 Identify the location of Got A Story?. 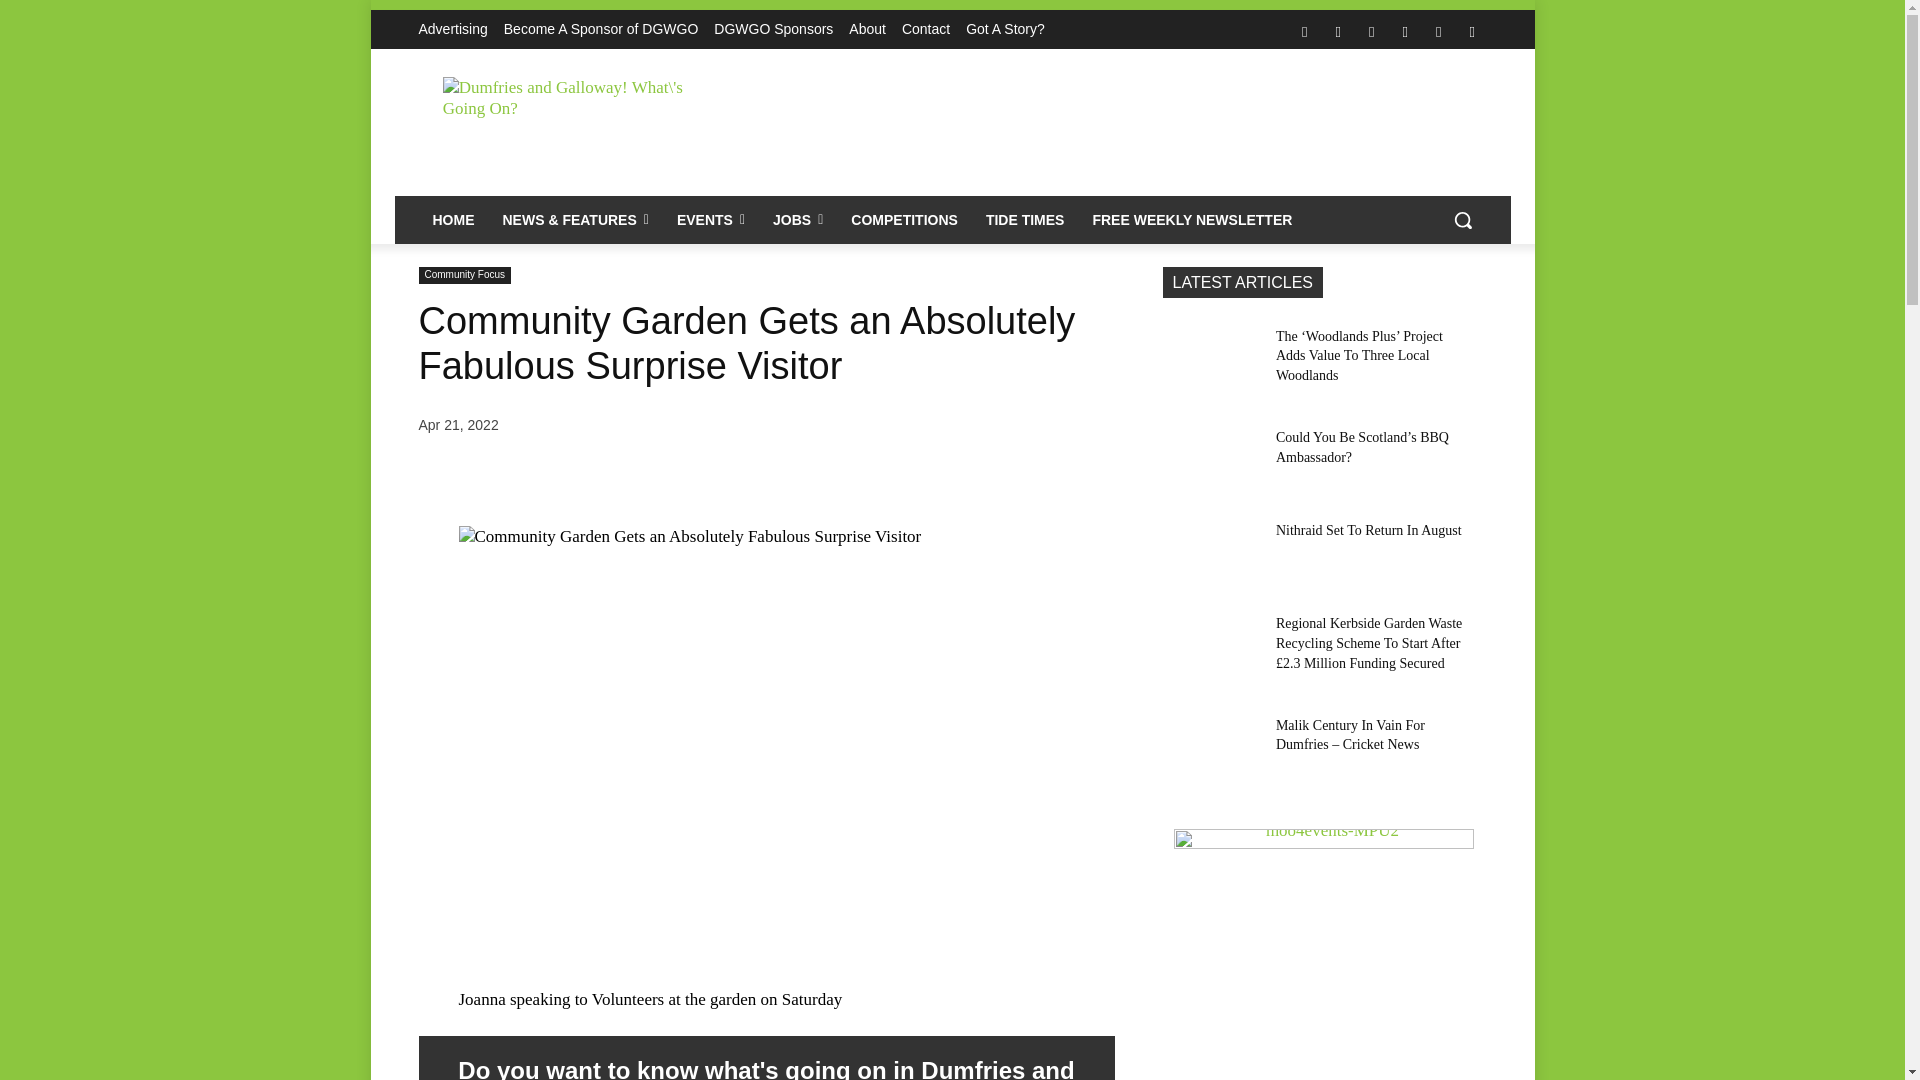
(1004, 29).